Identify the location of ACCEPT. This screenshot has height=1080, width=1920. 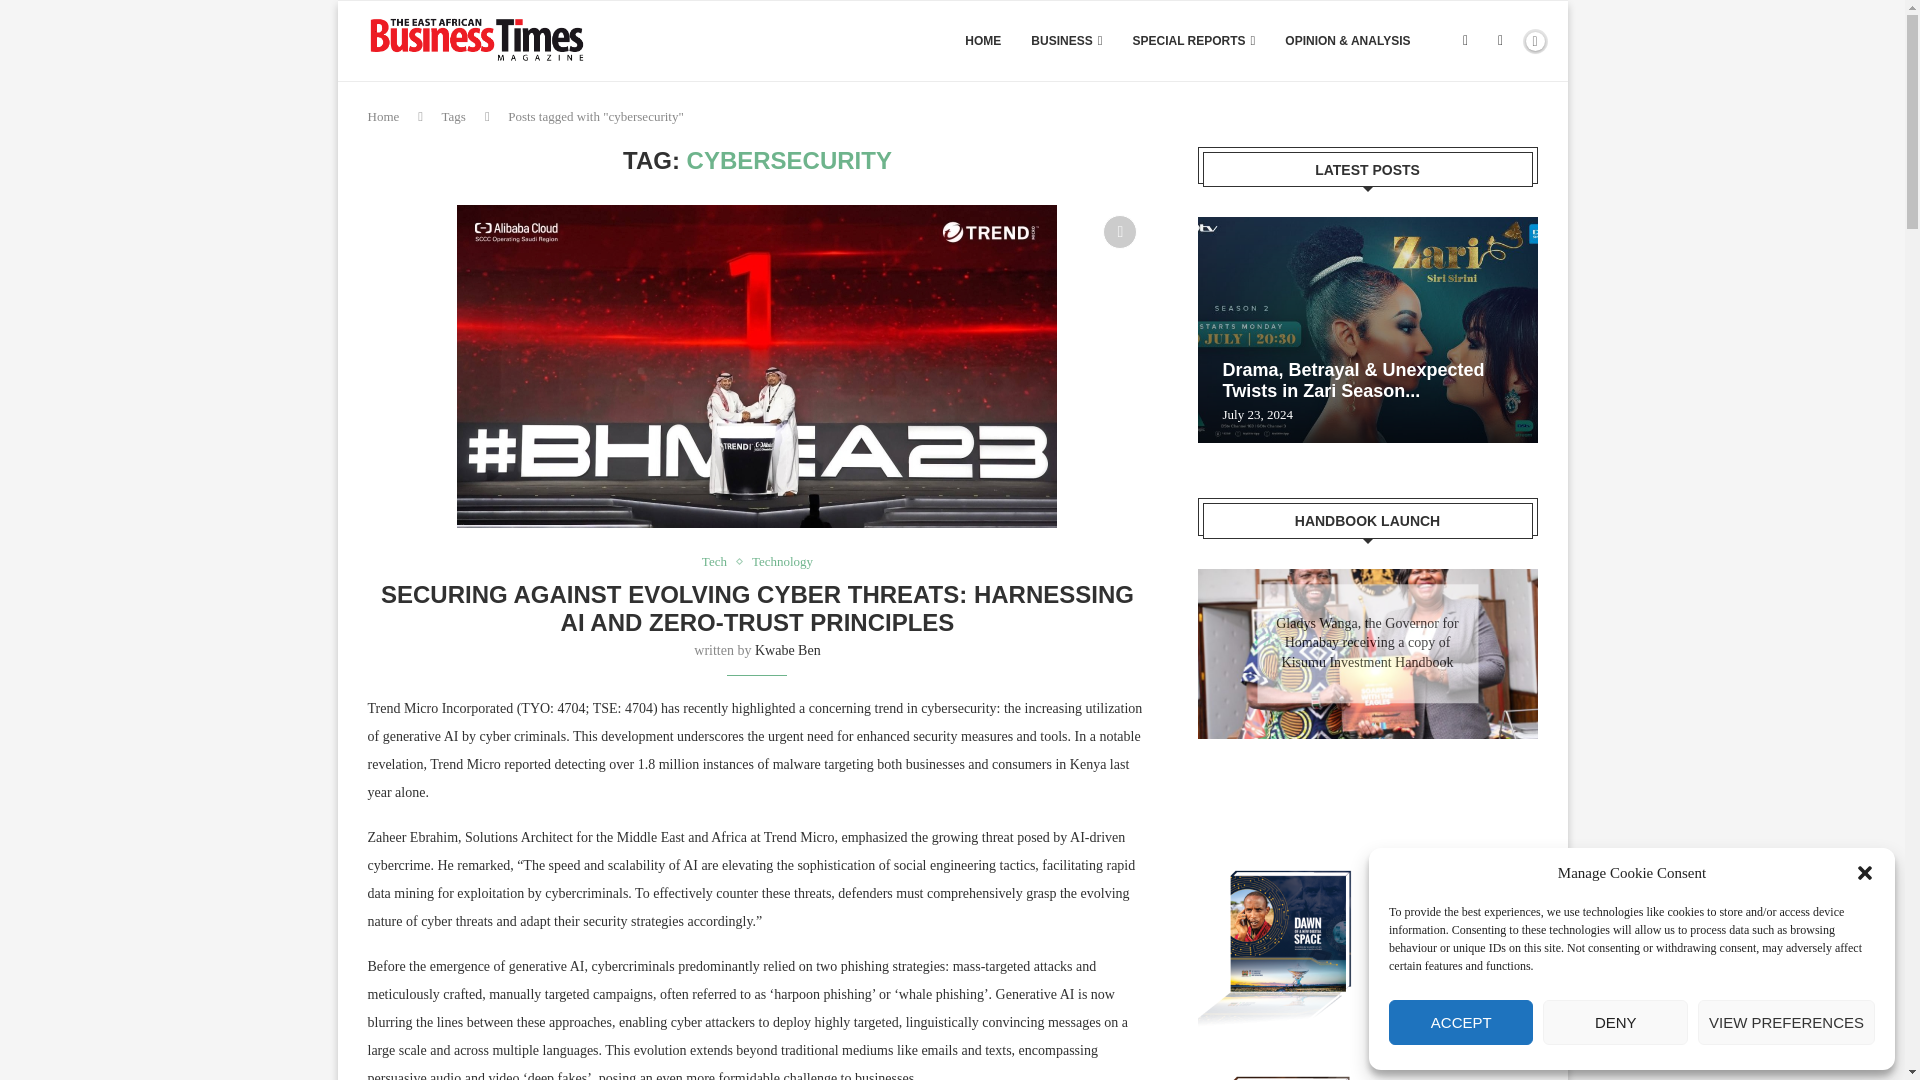
(1460, 1022).